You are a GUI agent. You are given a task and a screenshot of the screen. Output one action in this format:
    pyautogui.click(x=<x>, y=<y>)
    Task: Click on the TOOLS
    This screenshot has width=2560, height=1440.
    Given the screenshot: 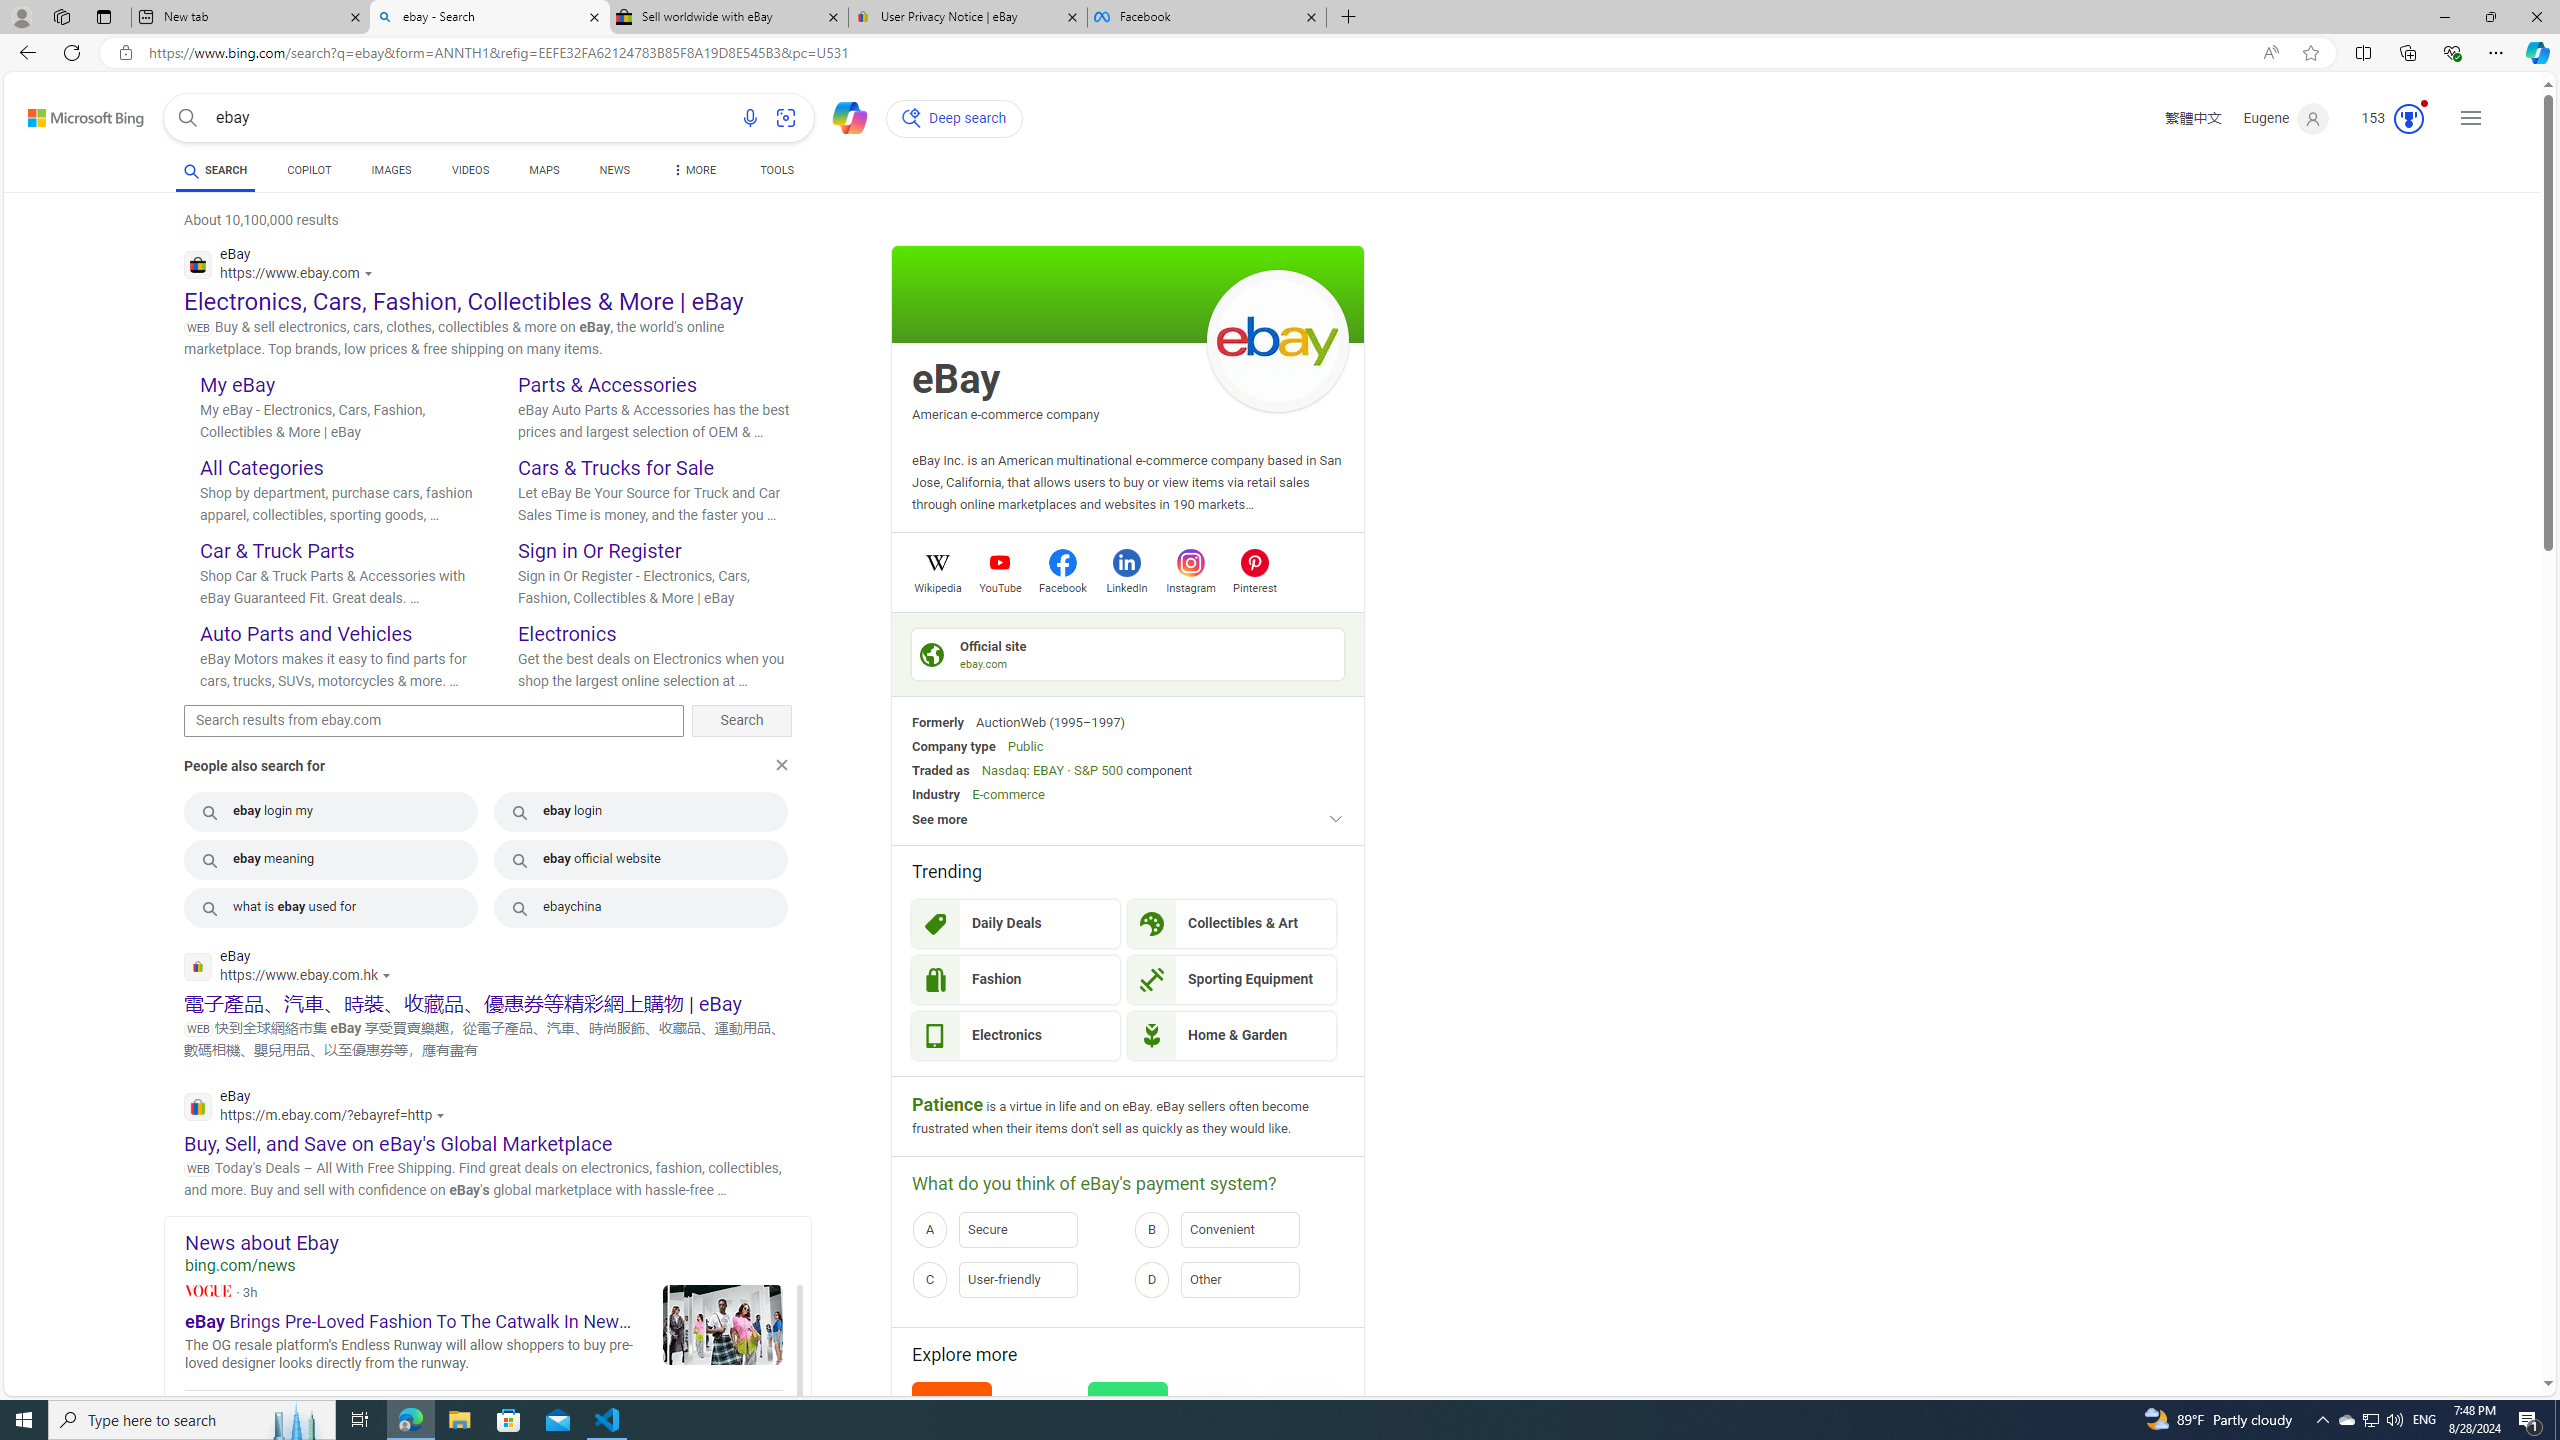 What is the action you would take?
    pyautogui.click(x=776, y=173)
    